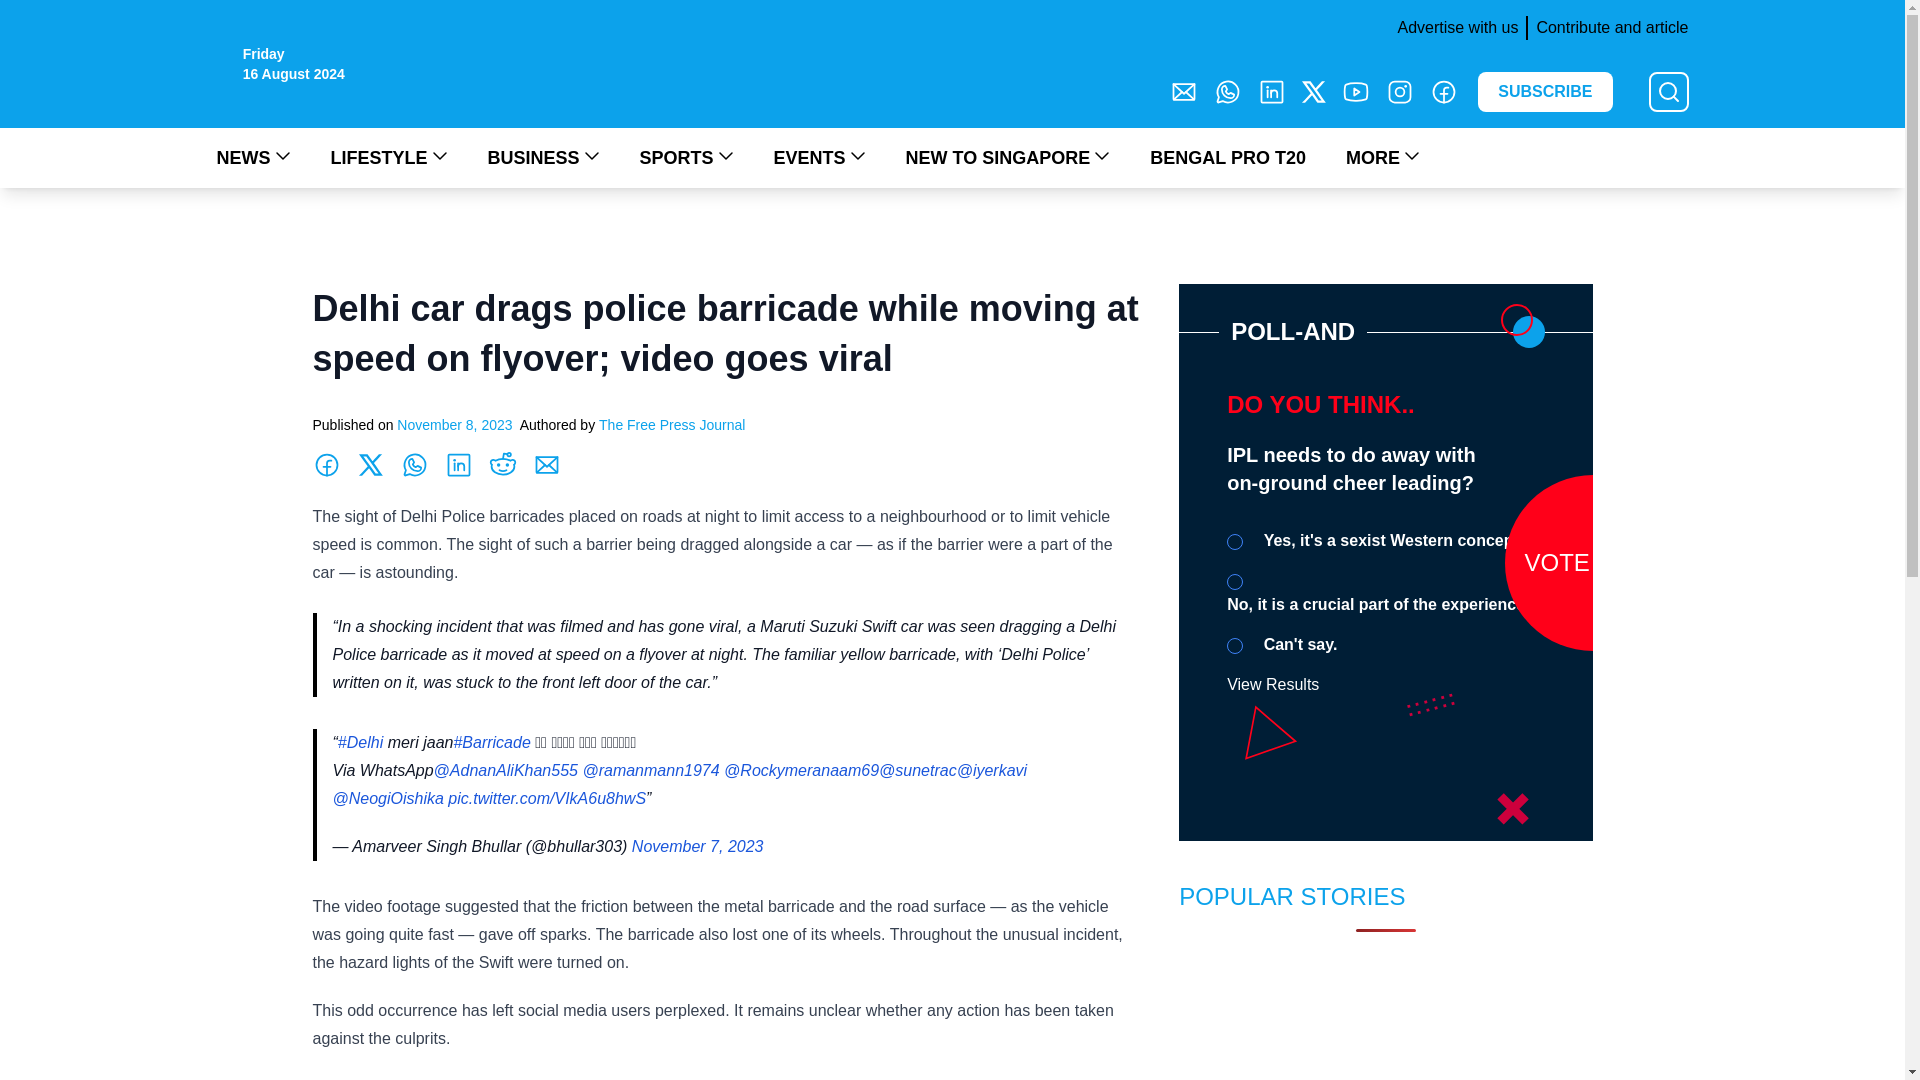 Image resolution: width=1920 pixels, height=1080 pixels. What do you see at coordinates (1545, 92) in the screenshot?
I see `SUBSCRIBE` at bounding box center [1545, 92].